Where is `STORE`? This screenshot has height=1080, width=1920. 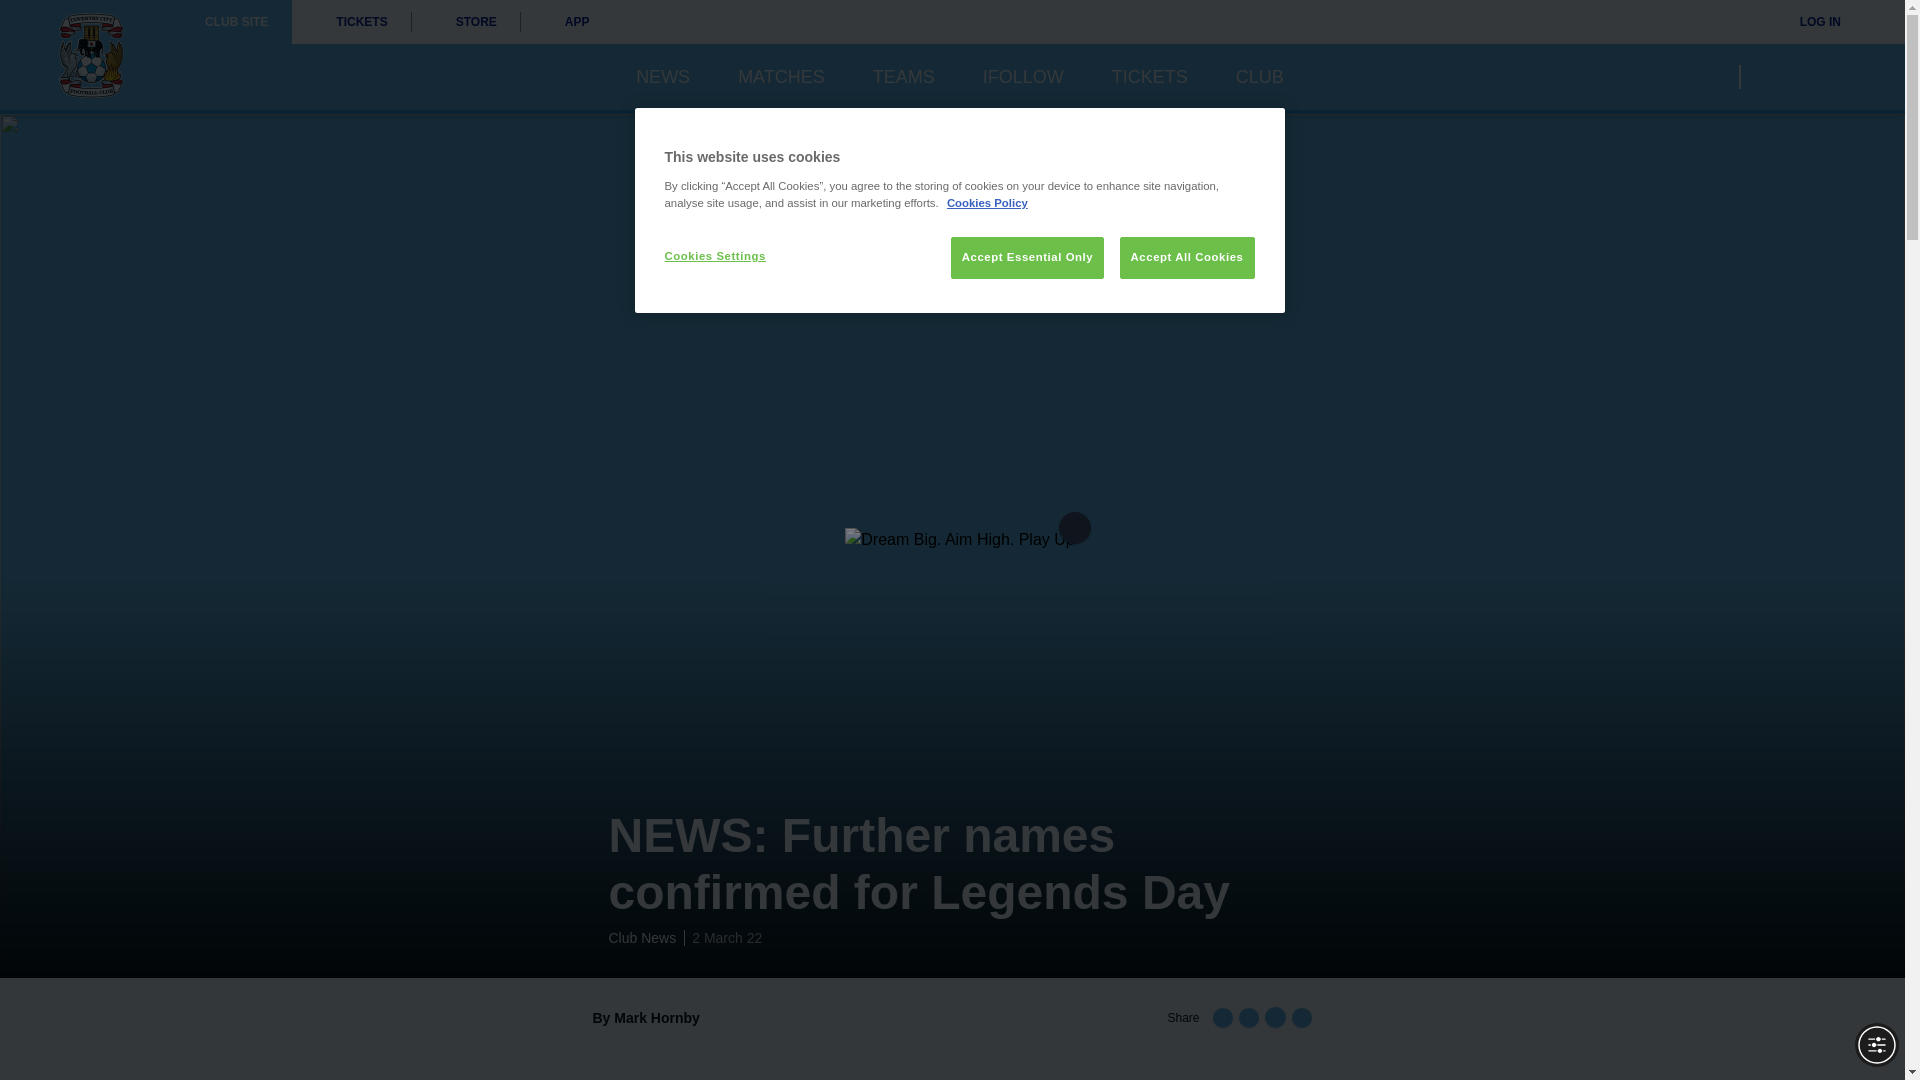 STORE is located at coordinates (466, 22).